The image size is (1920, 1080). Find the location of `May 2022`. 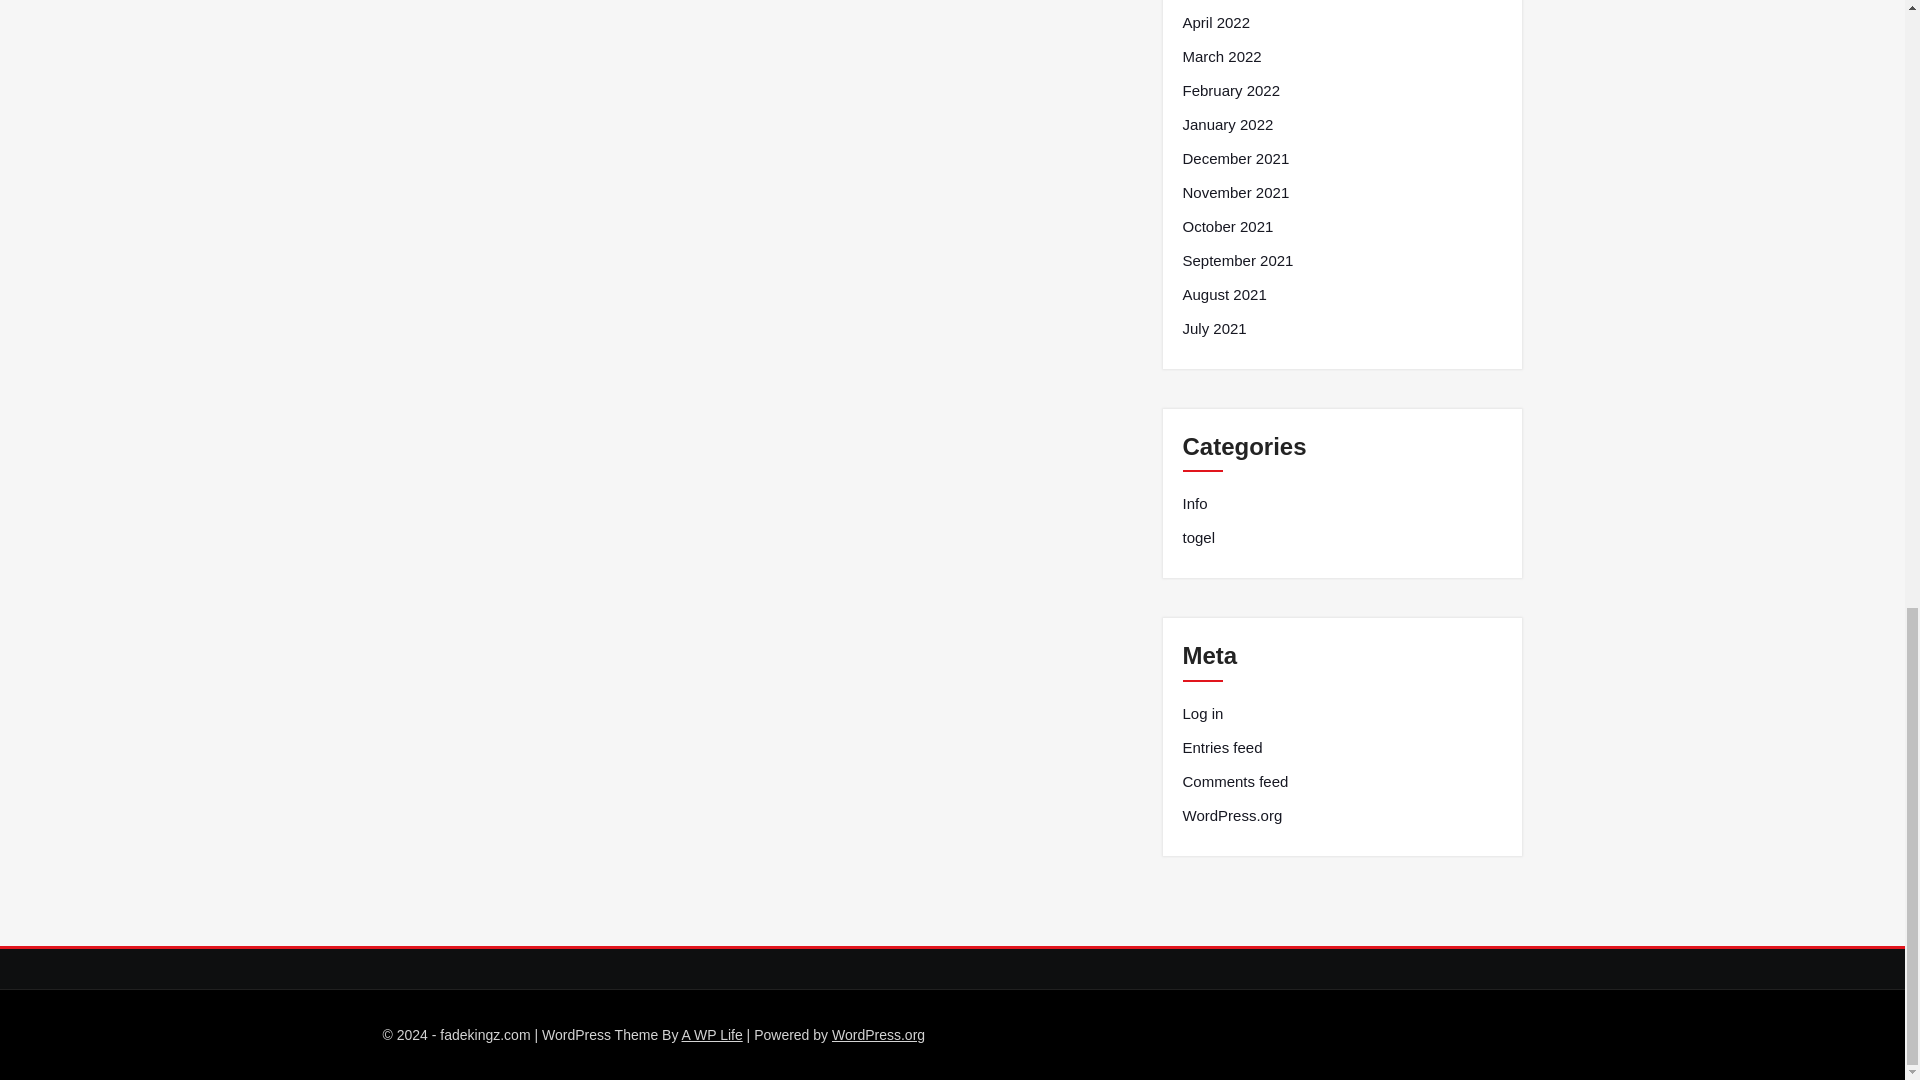

May 2022 is located at coordinates (1215, 0).